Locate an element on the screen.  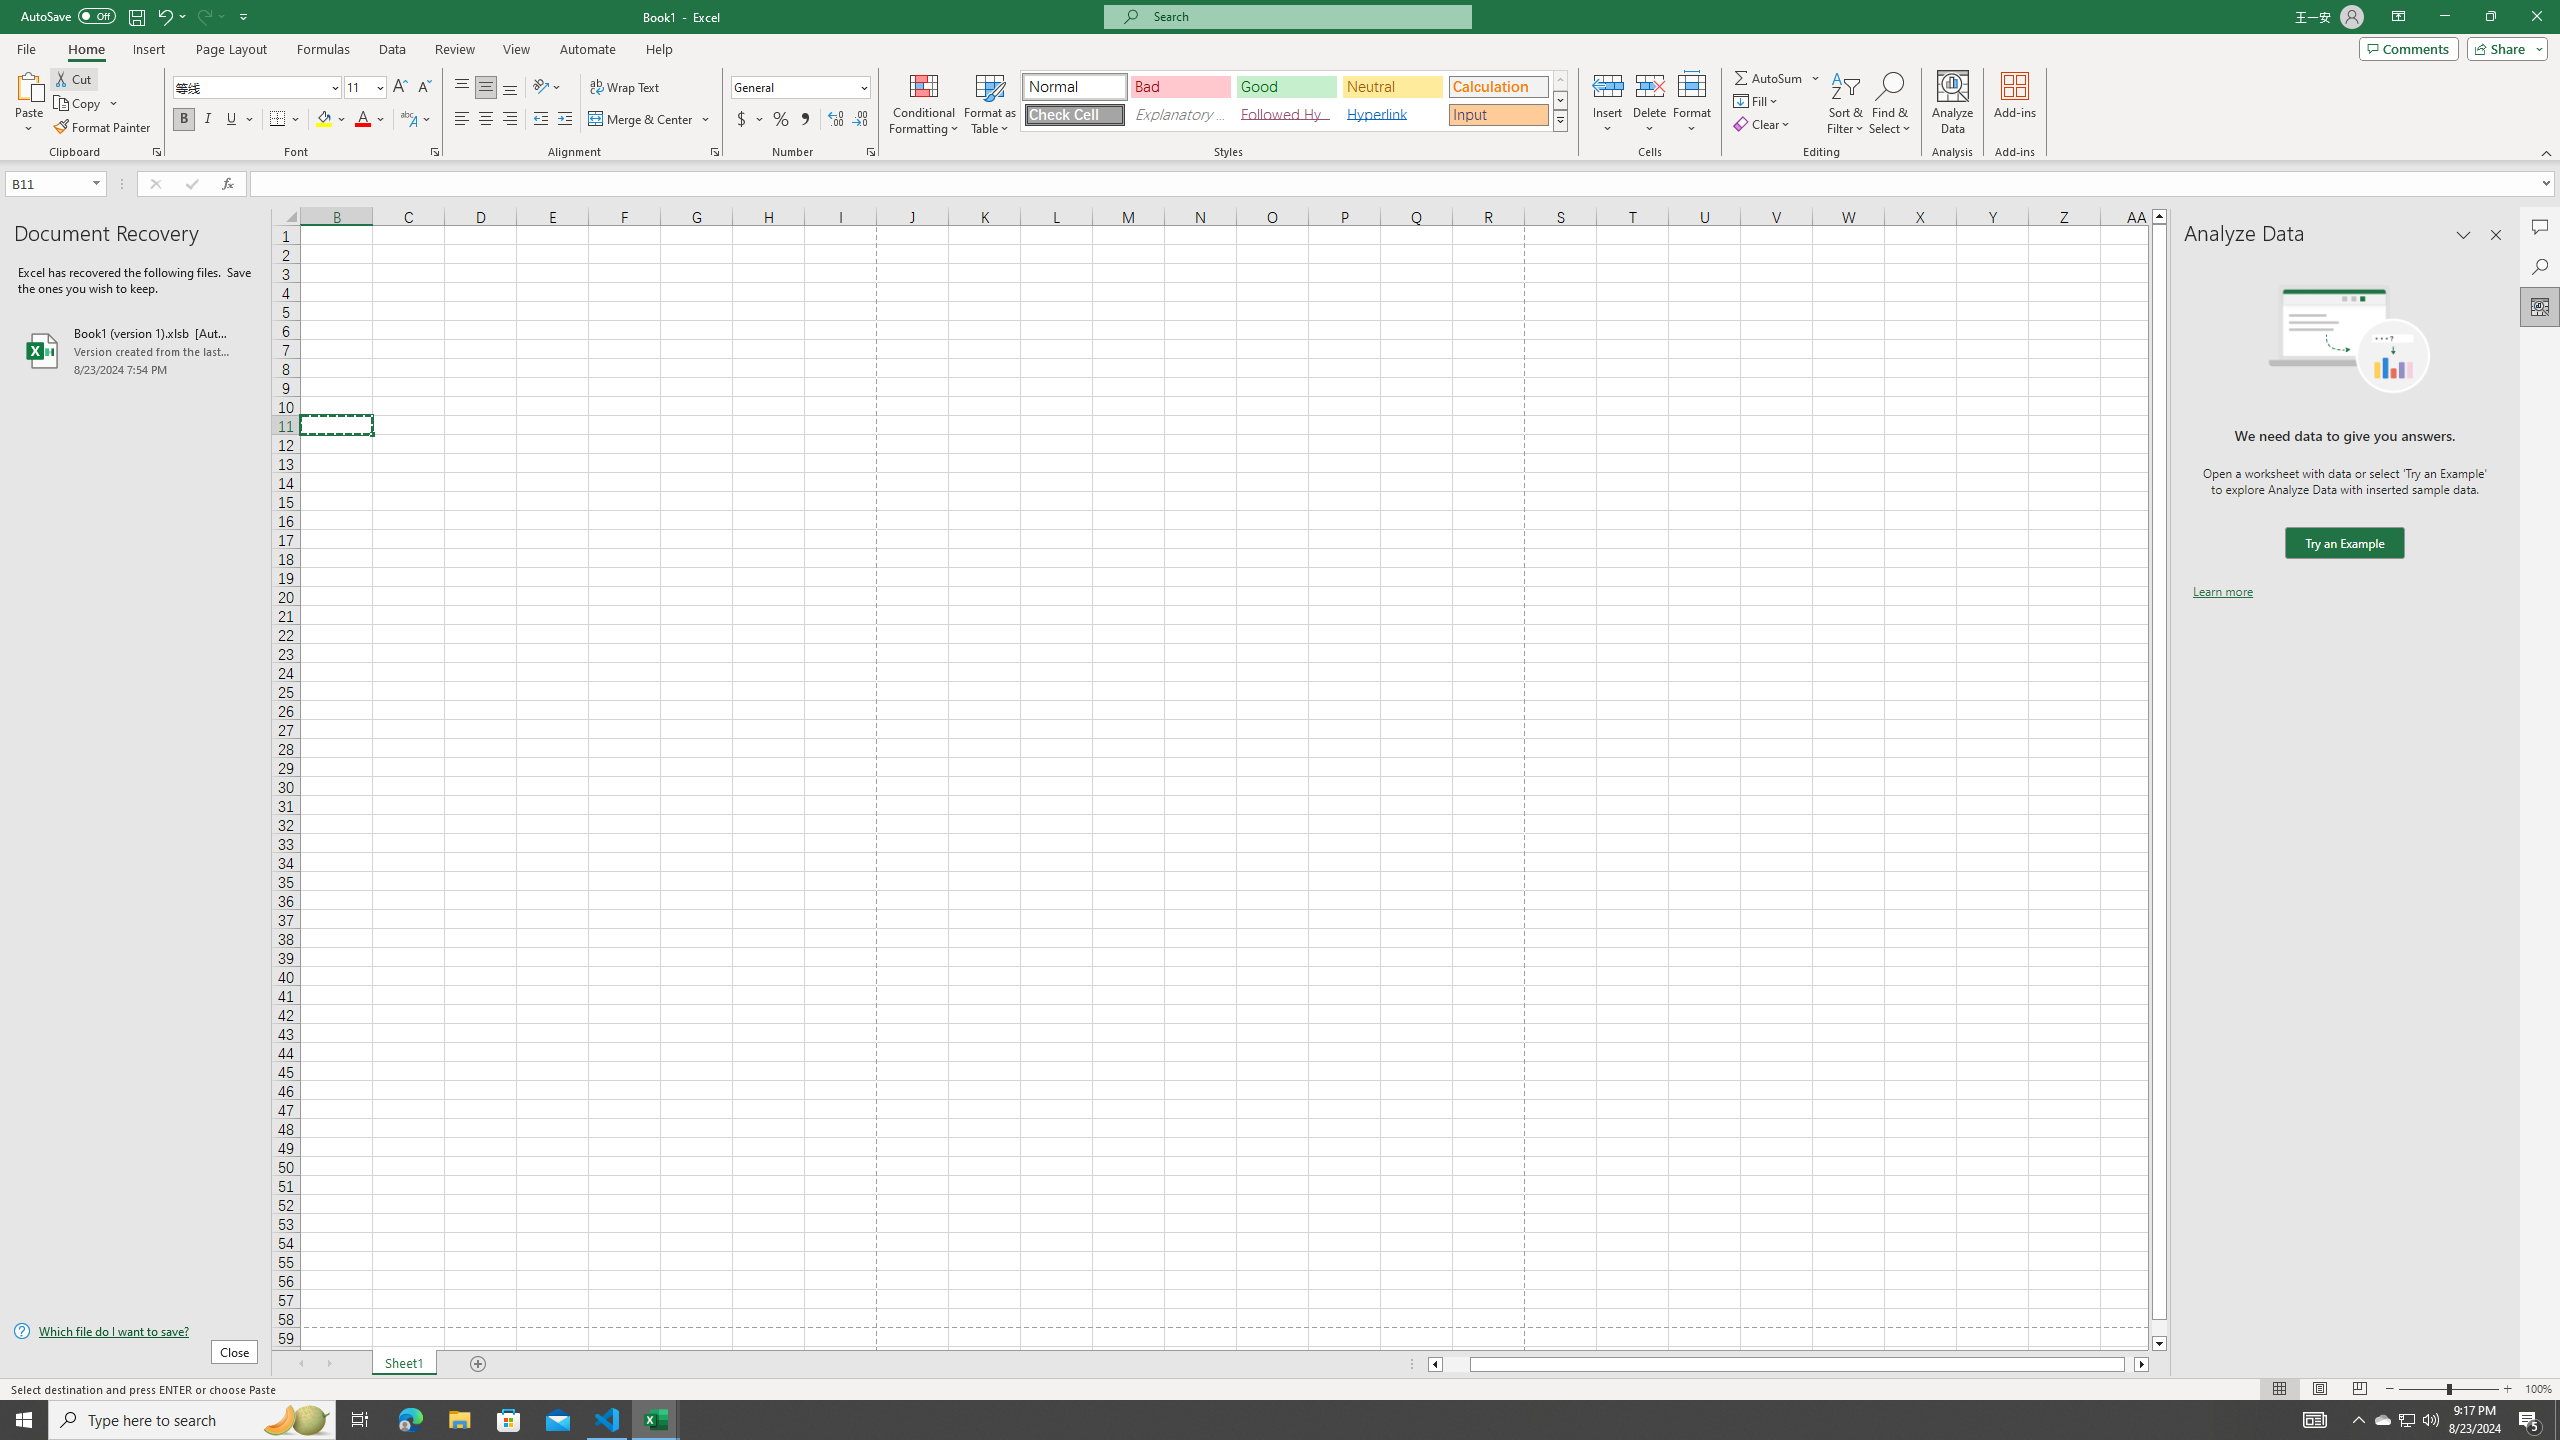
Underline is located at coordinates (239, 120).